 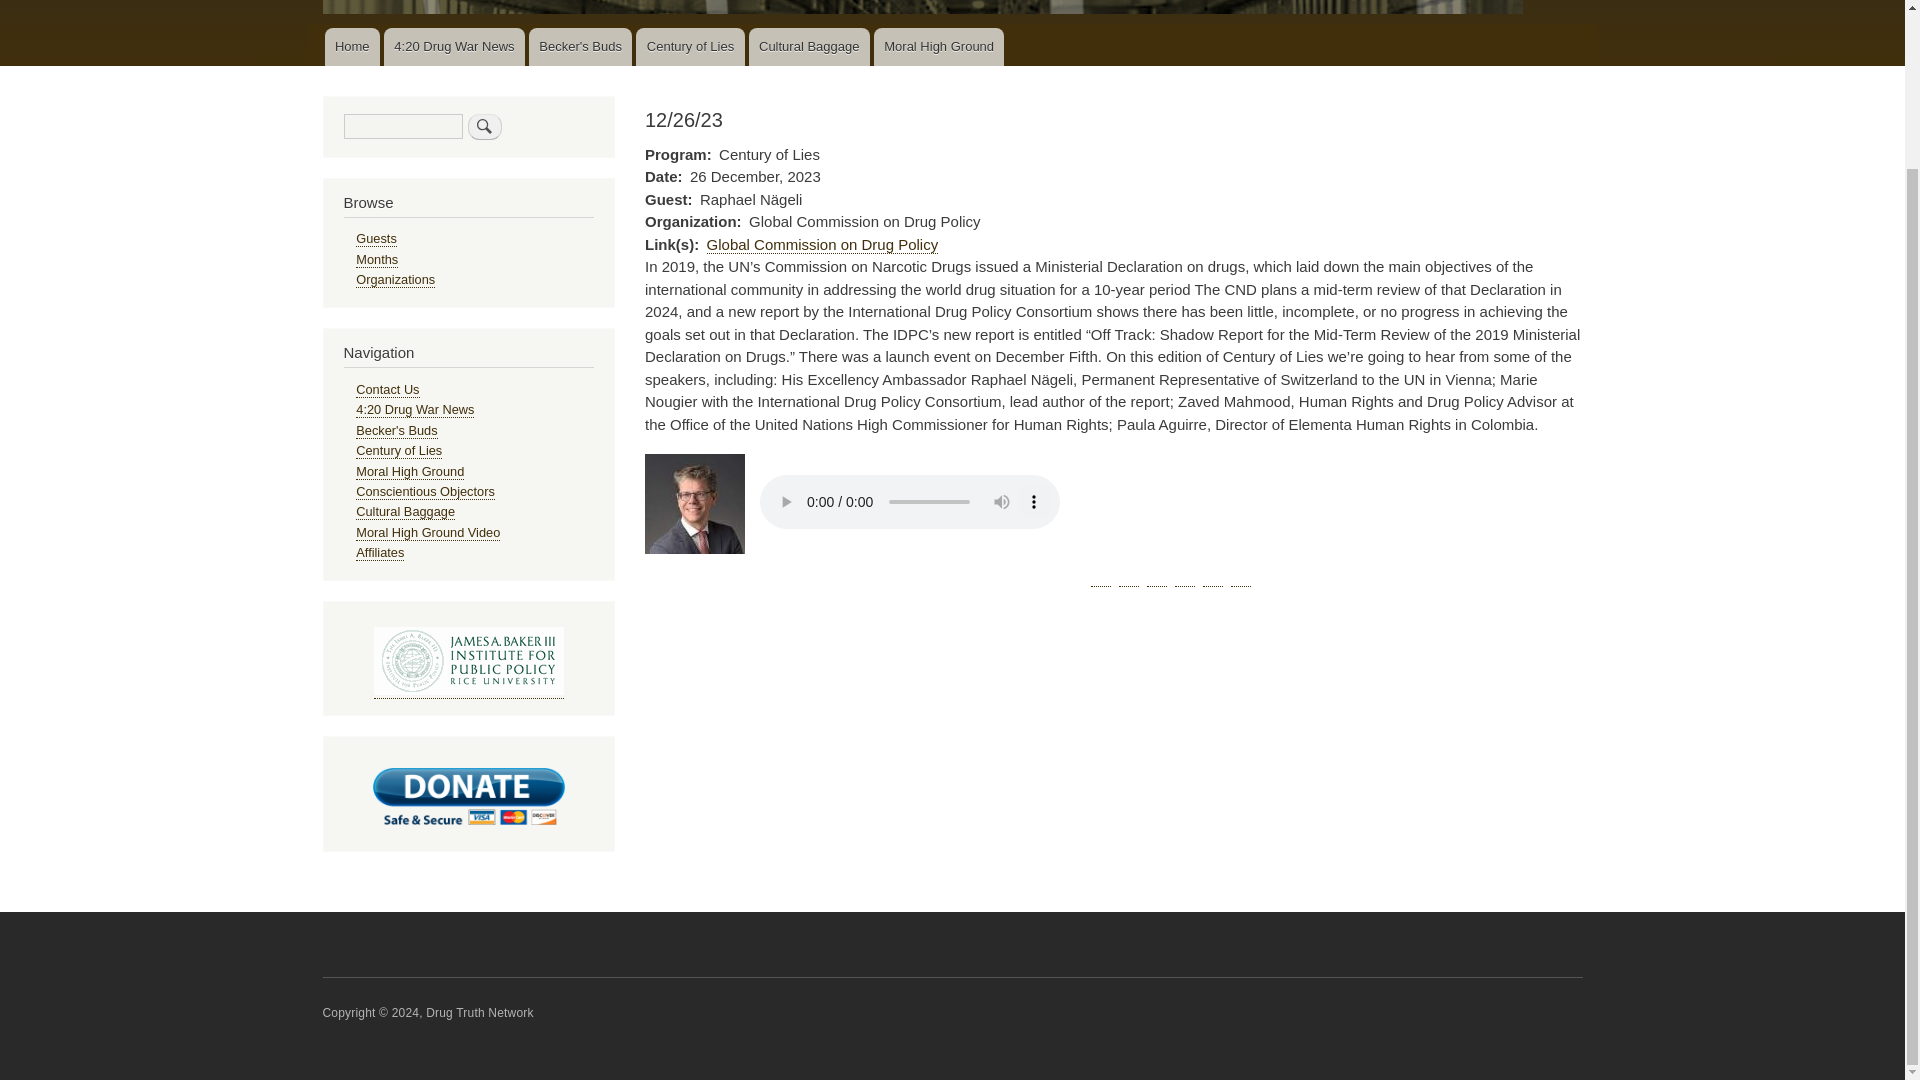 I want to click on Swiss Ambassador, so click(x=694, y=504).